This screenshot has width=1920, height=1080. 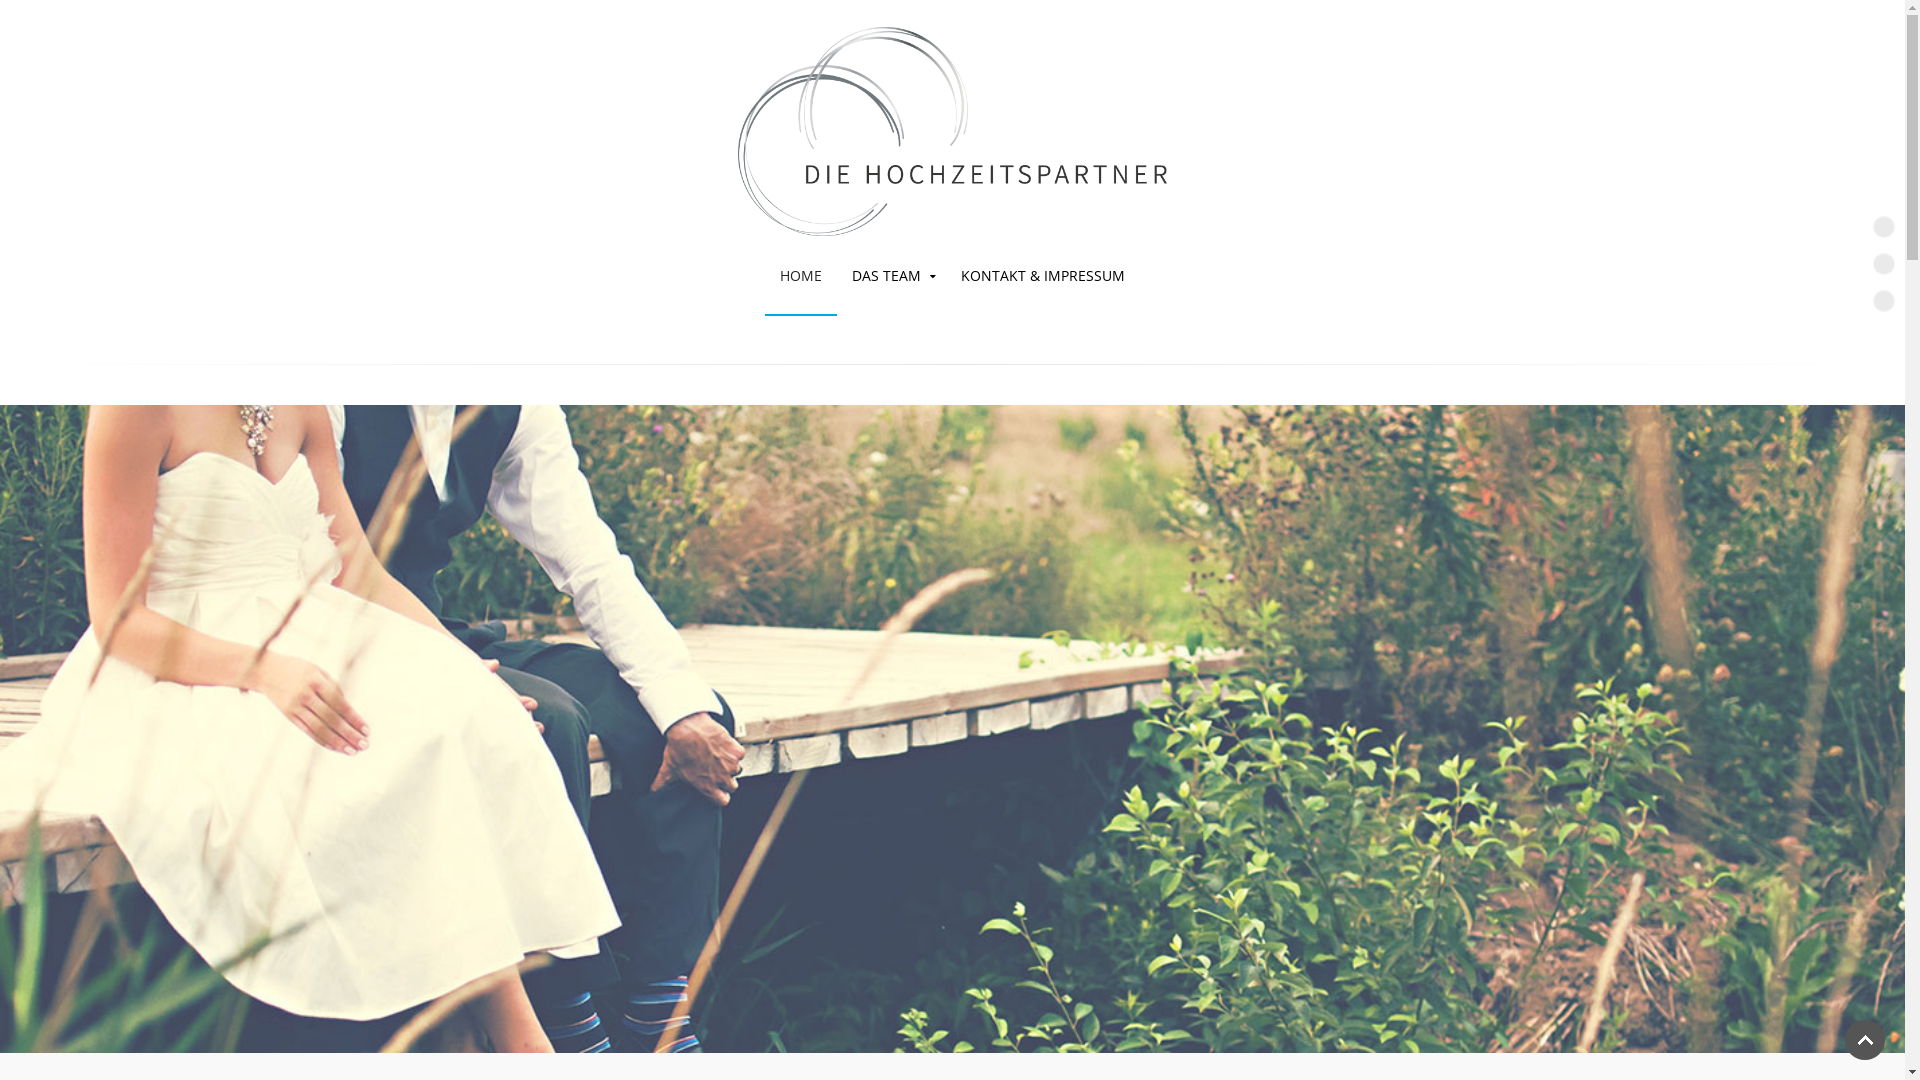 I want to click on DAS TEAM, so click(x=892, y=276).